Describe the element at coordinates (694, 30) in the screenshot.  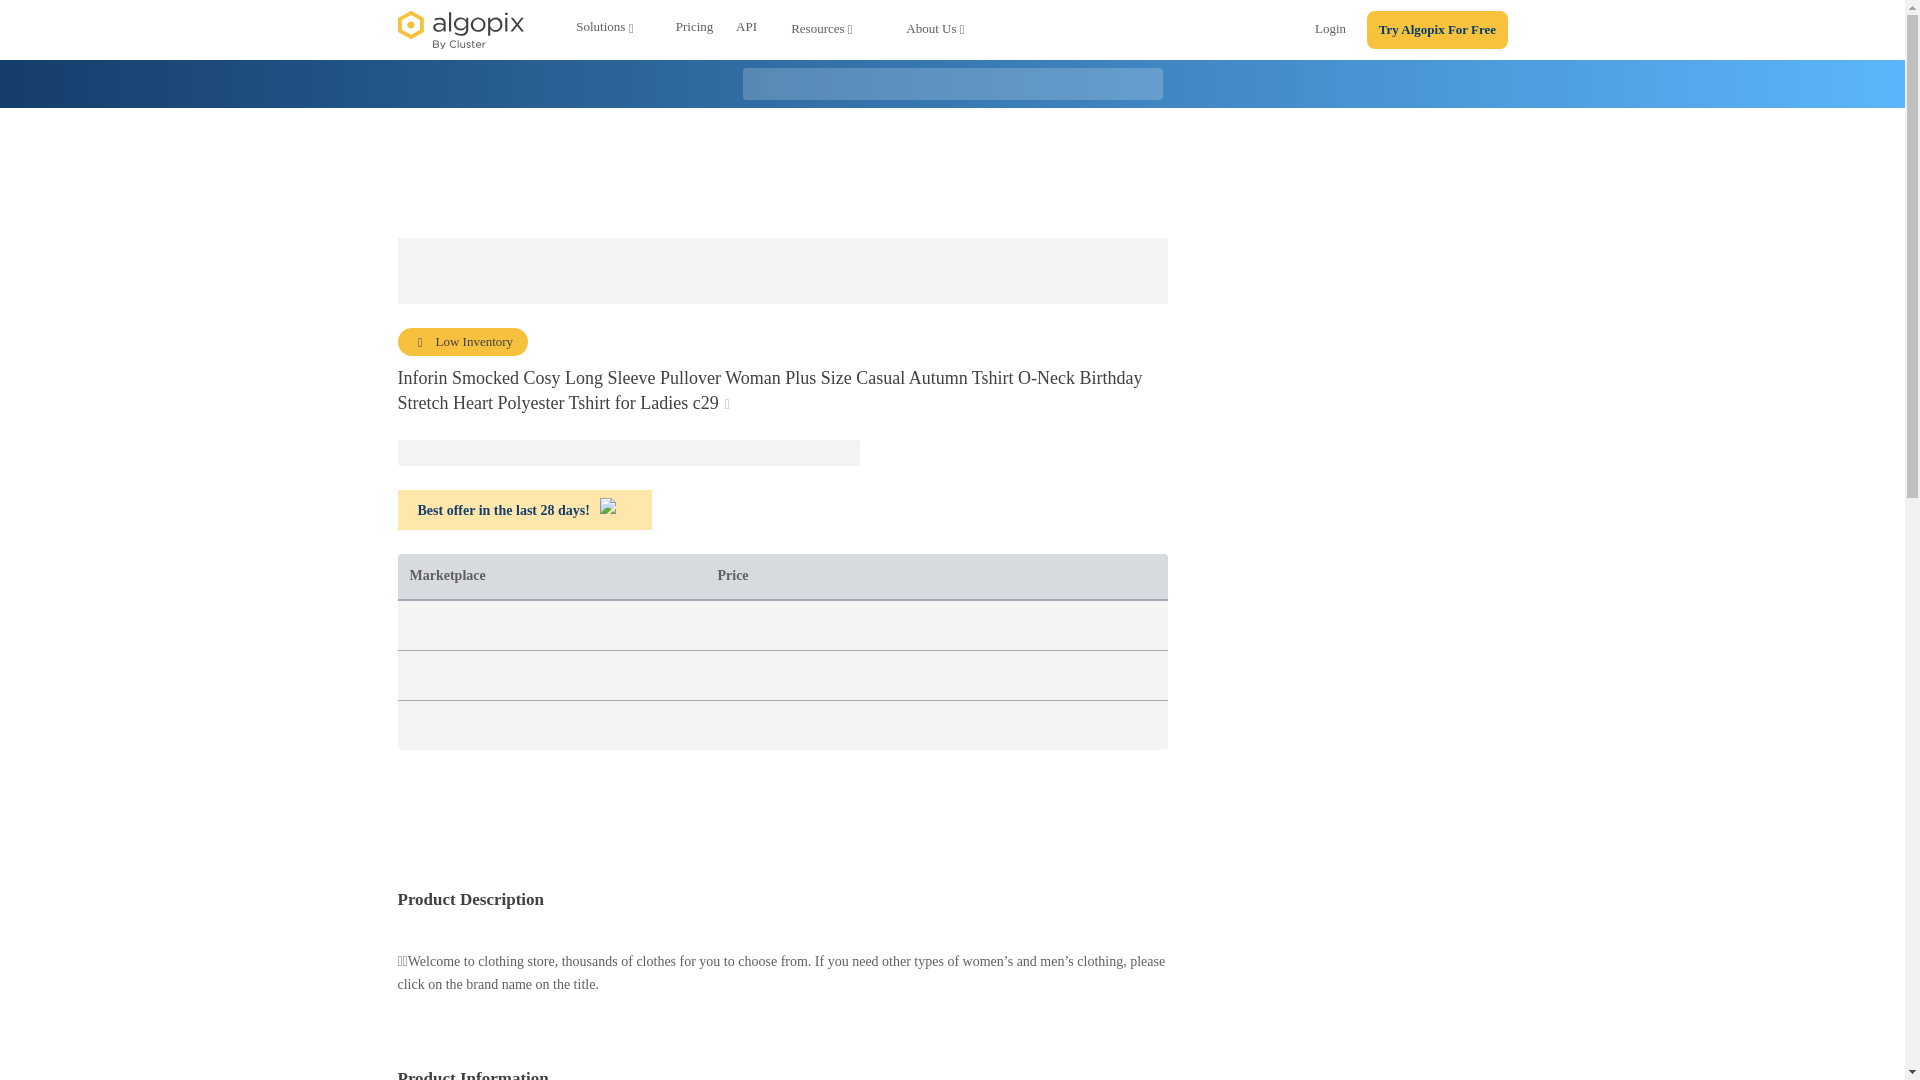
I see `Pricing` at that location.